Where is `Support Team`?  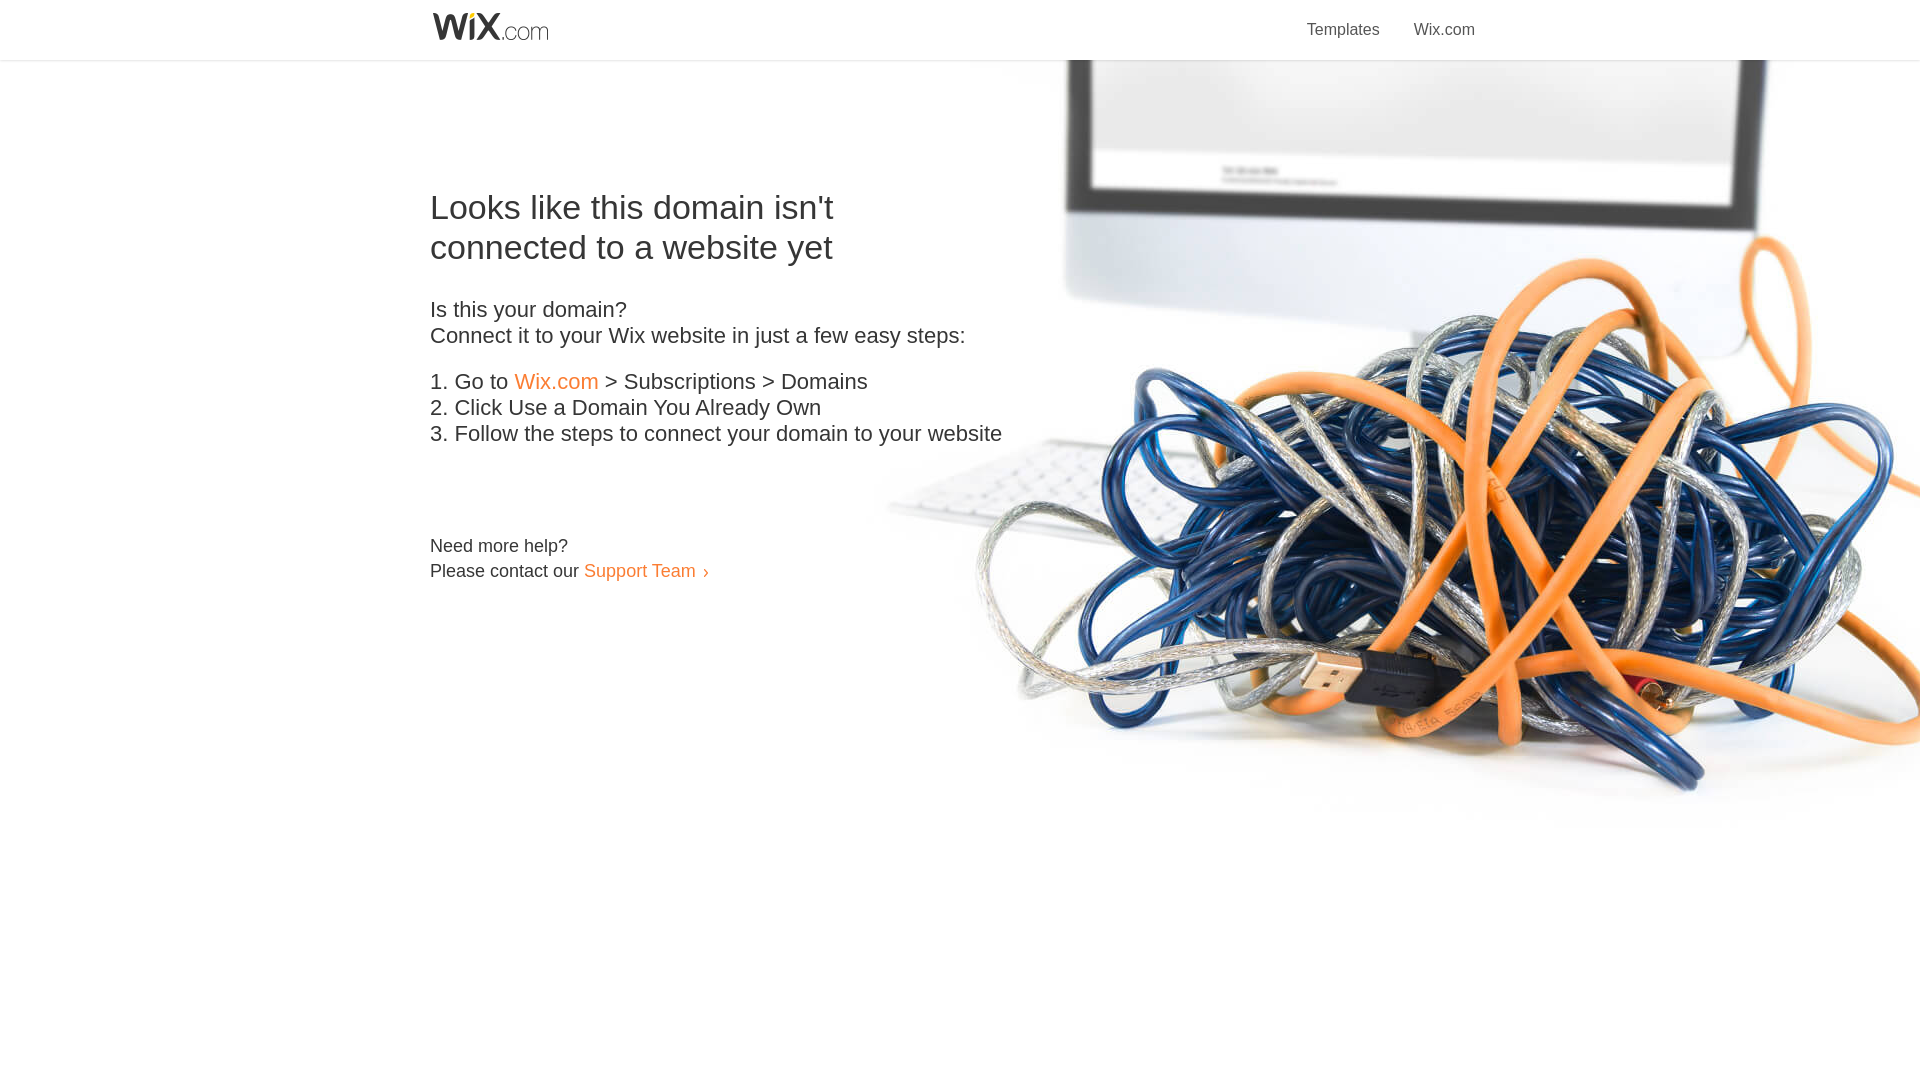 Support Team is located at coordinates (639, 570).